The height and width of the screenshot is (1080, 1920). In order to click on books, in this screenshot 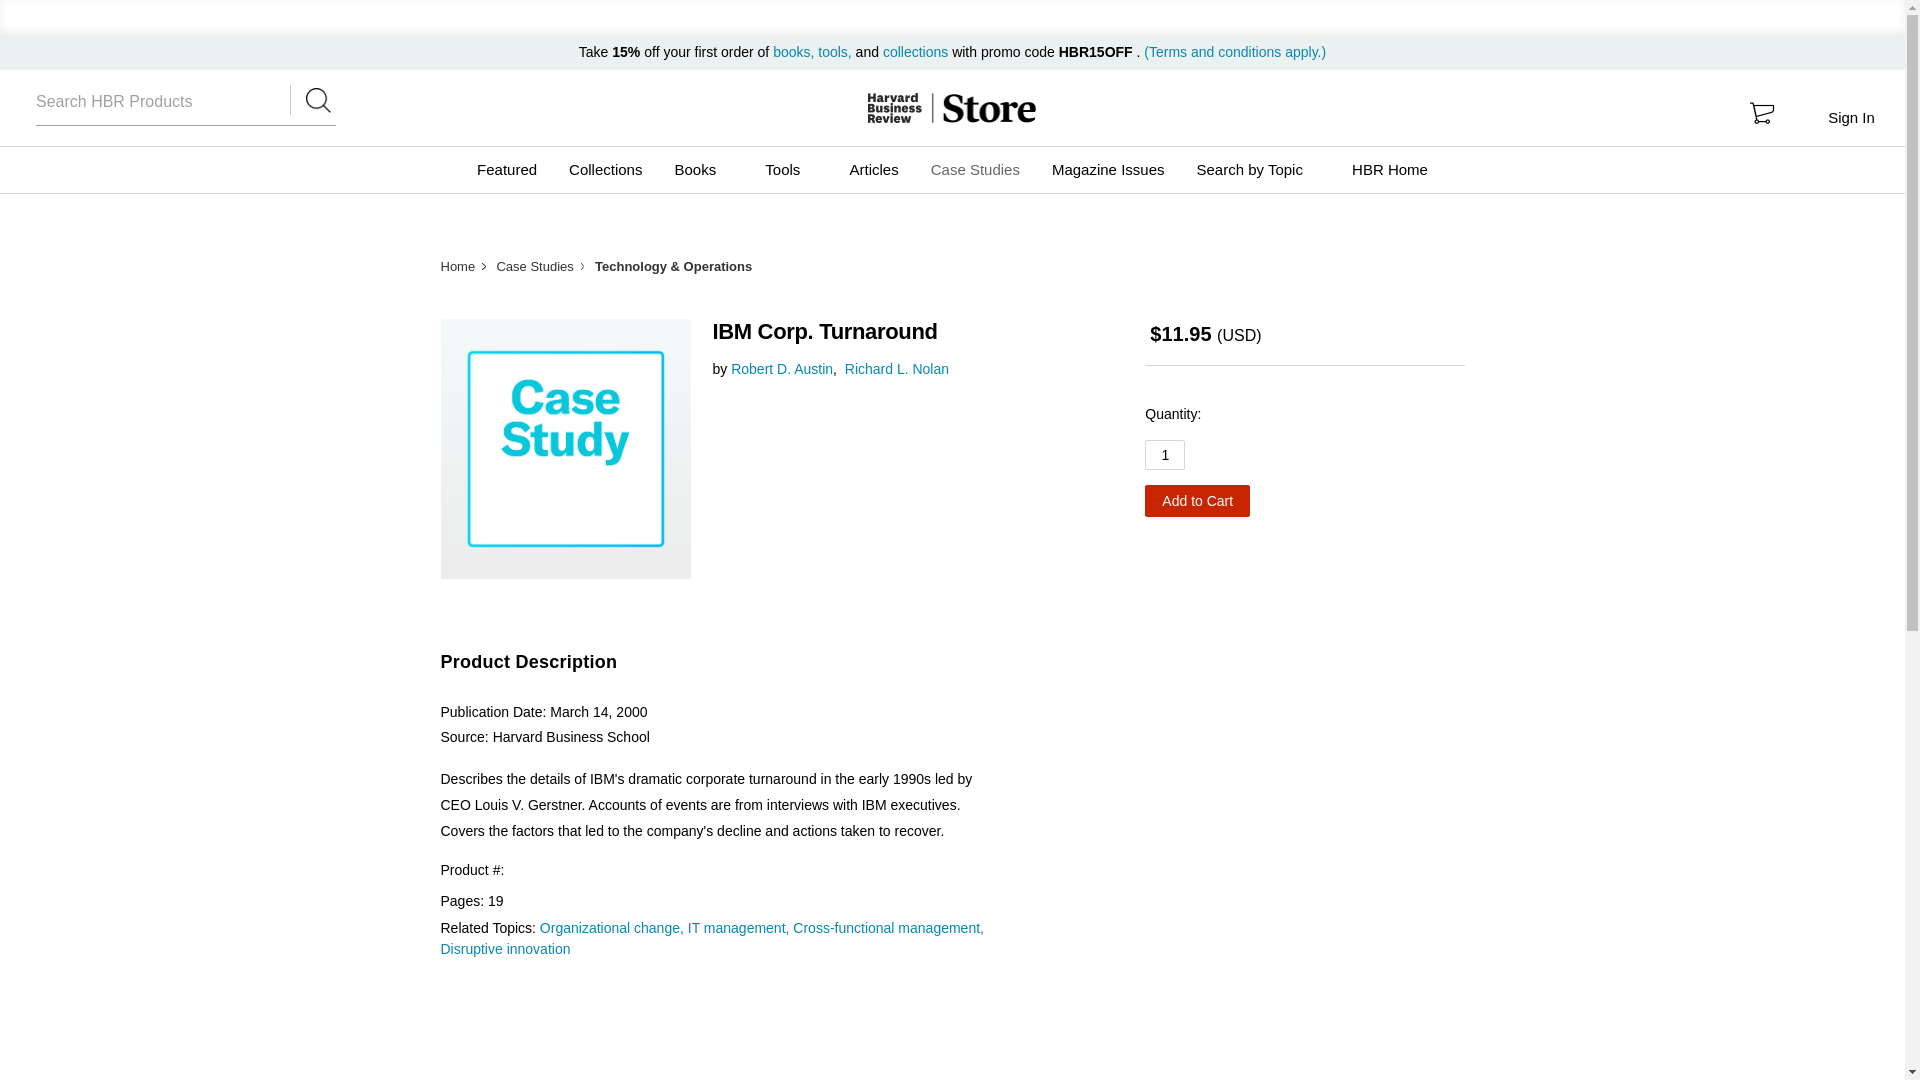, I will do `click(795, 52)`.